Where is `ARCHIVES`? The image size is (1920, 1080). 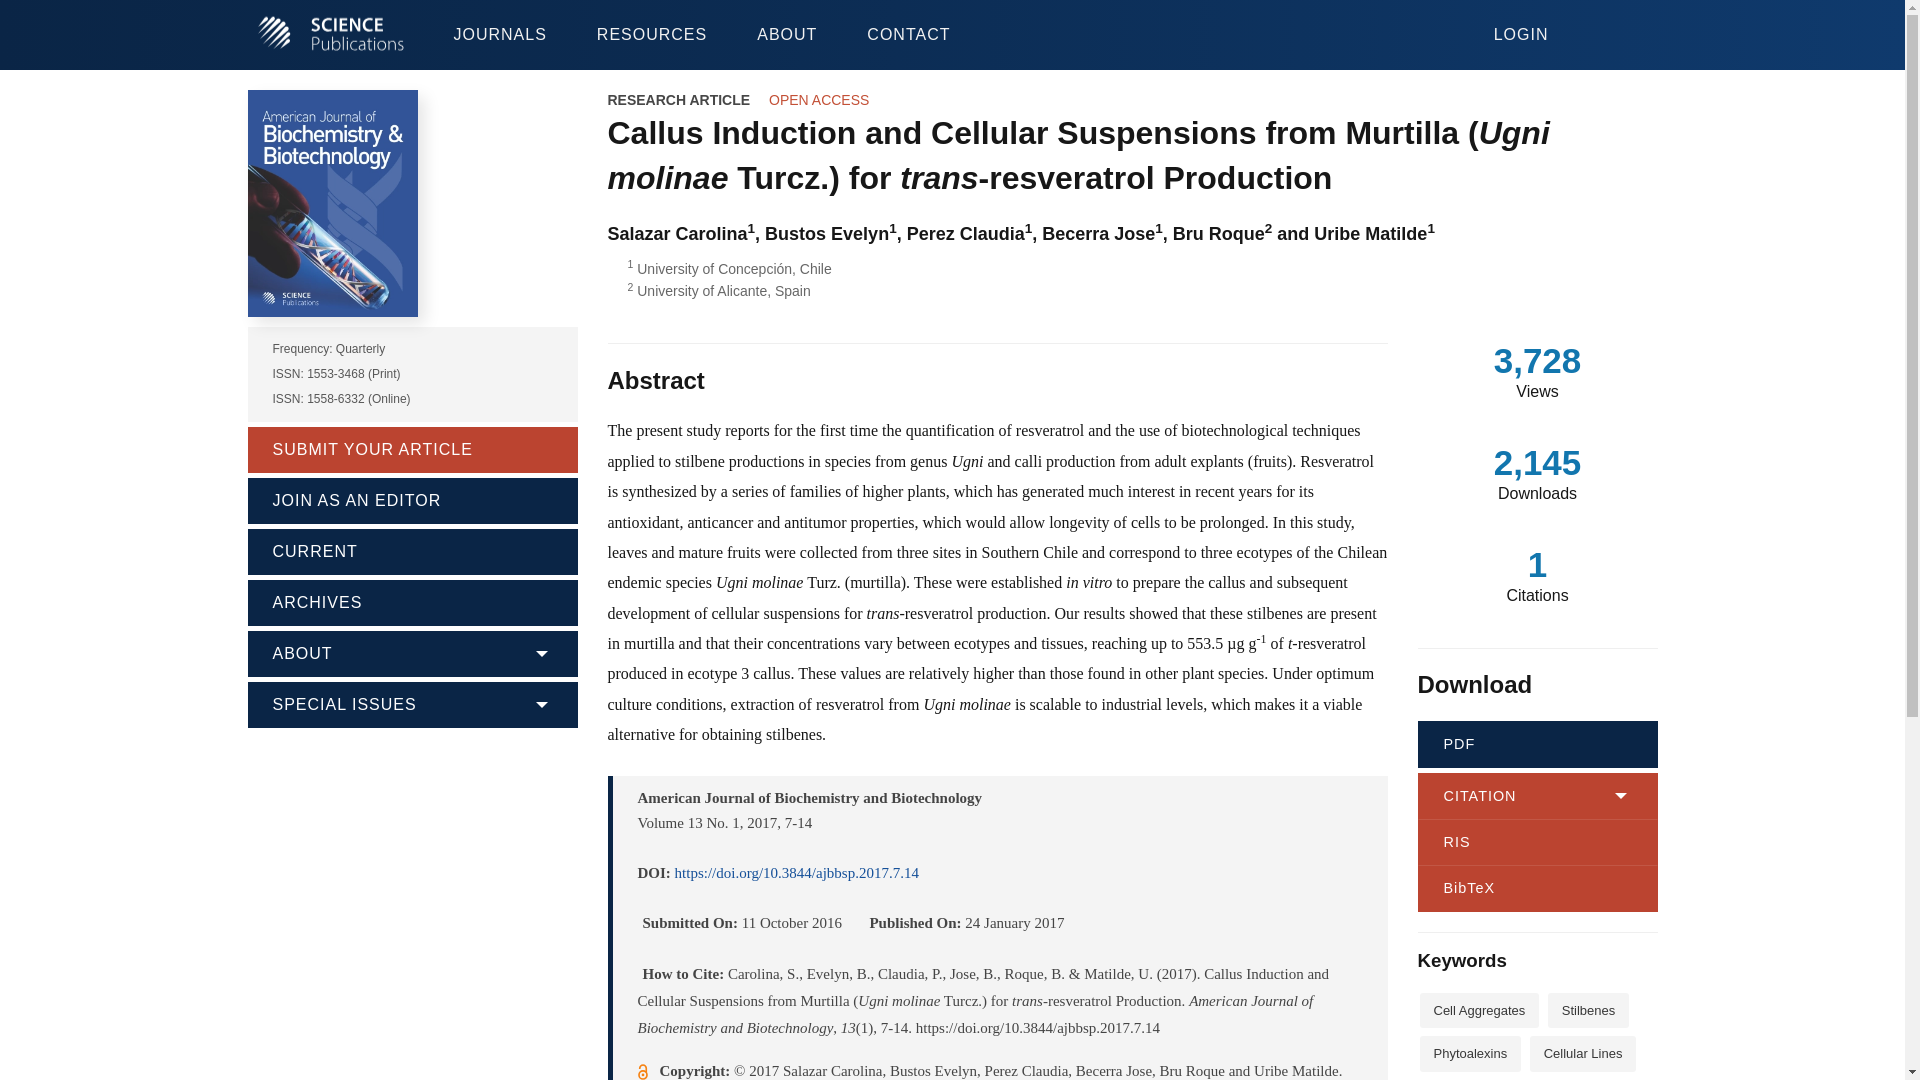
ARCHIVES is located at coordinates (412, 600).